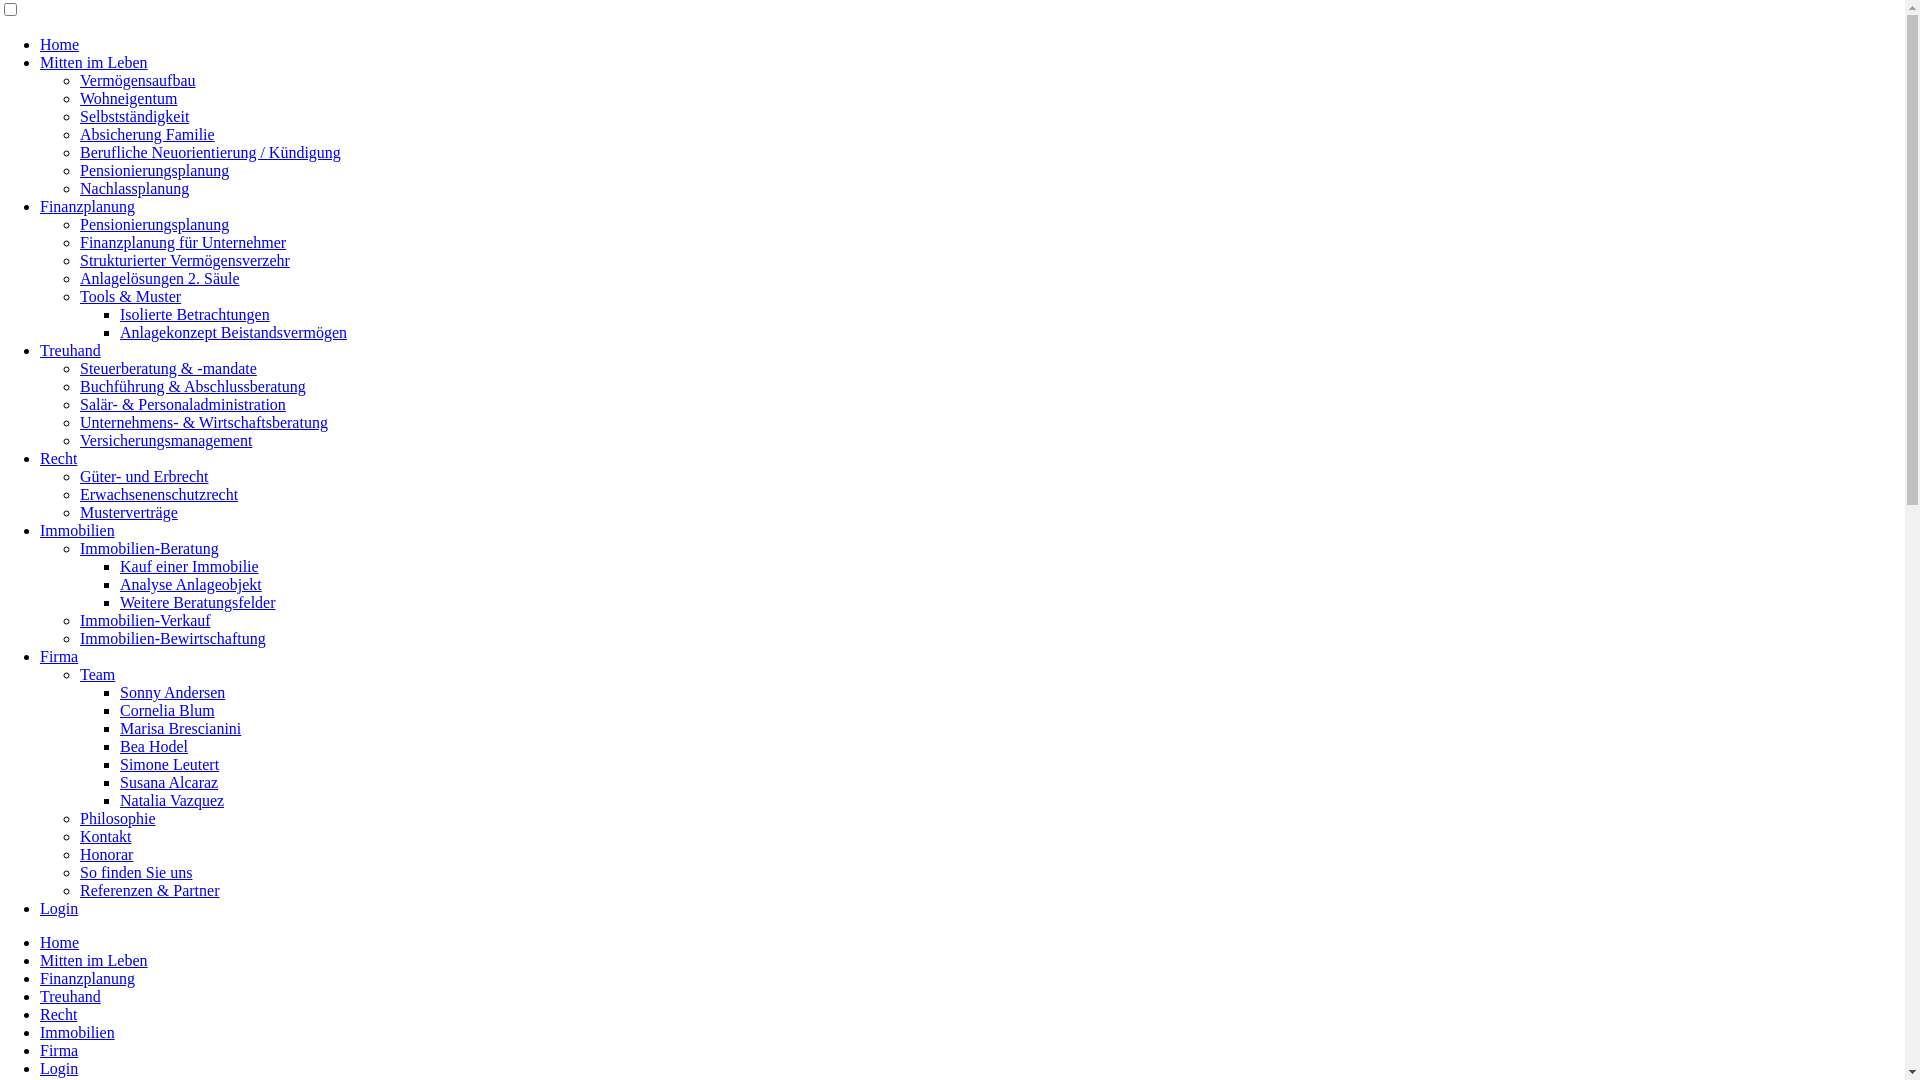 This screenshot has height=1080, width=1920. I want to click on Immobilien-Beratung, so click(150, 548).